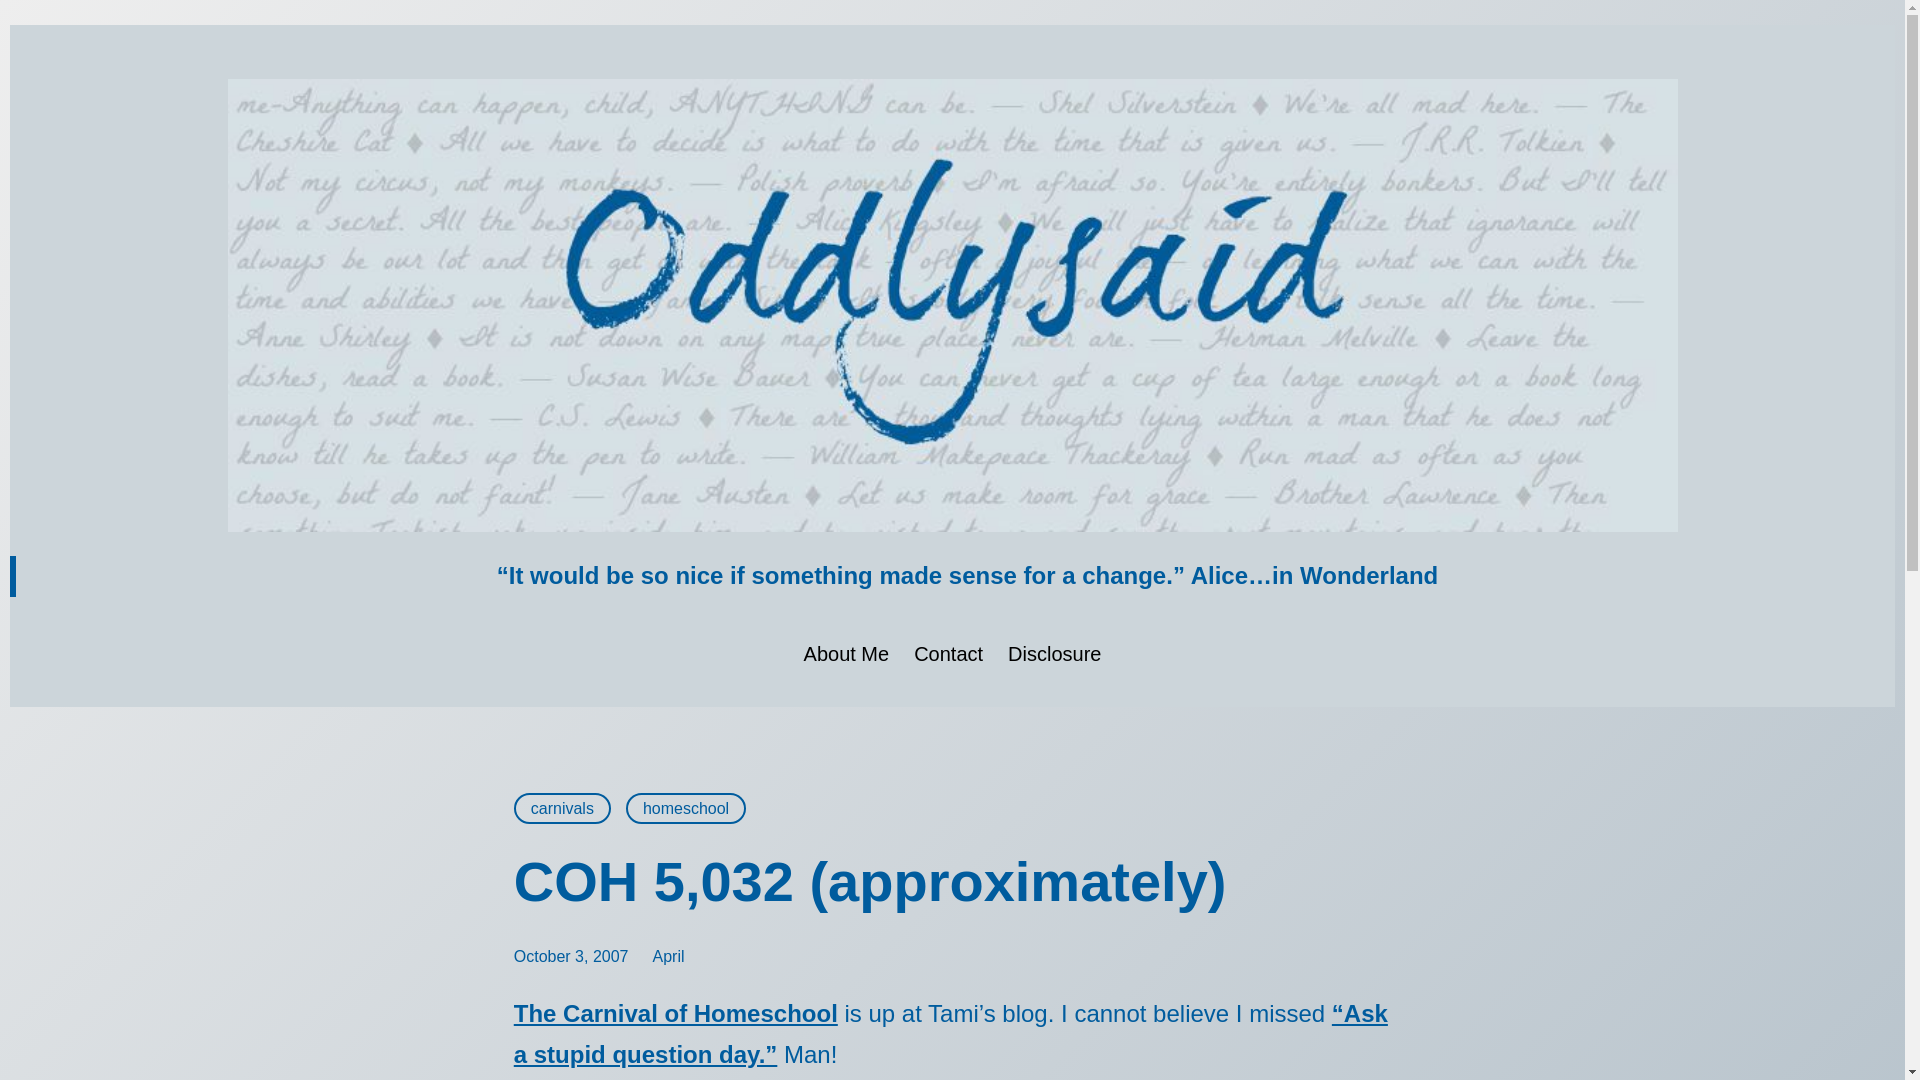  What do you see at coordinates (676, 1014) in the screenshot?
I see `The Carnival of Homeschool` at bounding box center [676, 1014].